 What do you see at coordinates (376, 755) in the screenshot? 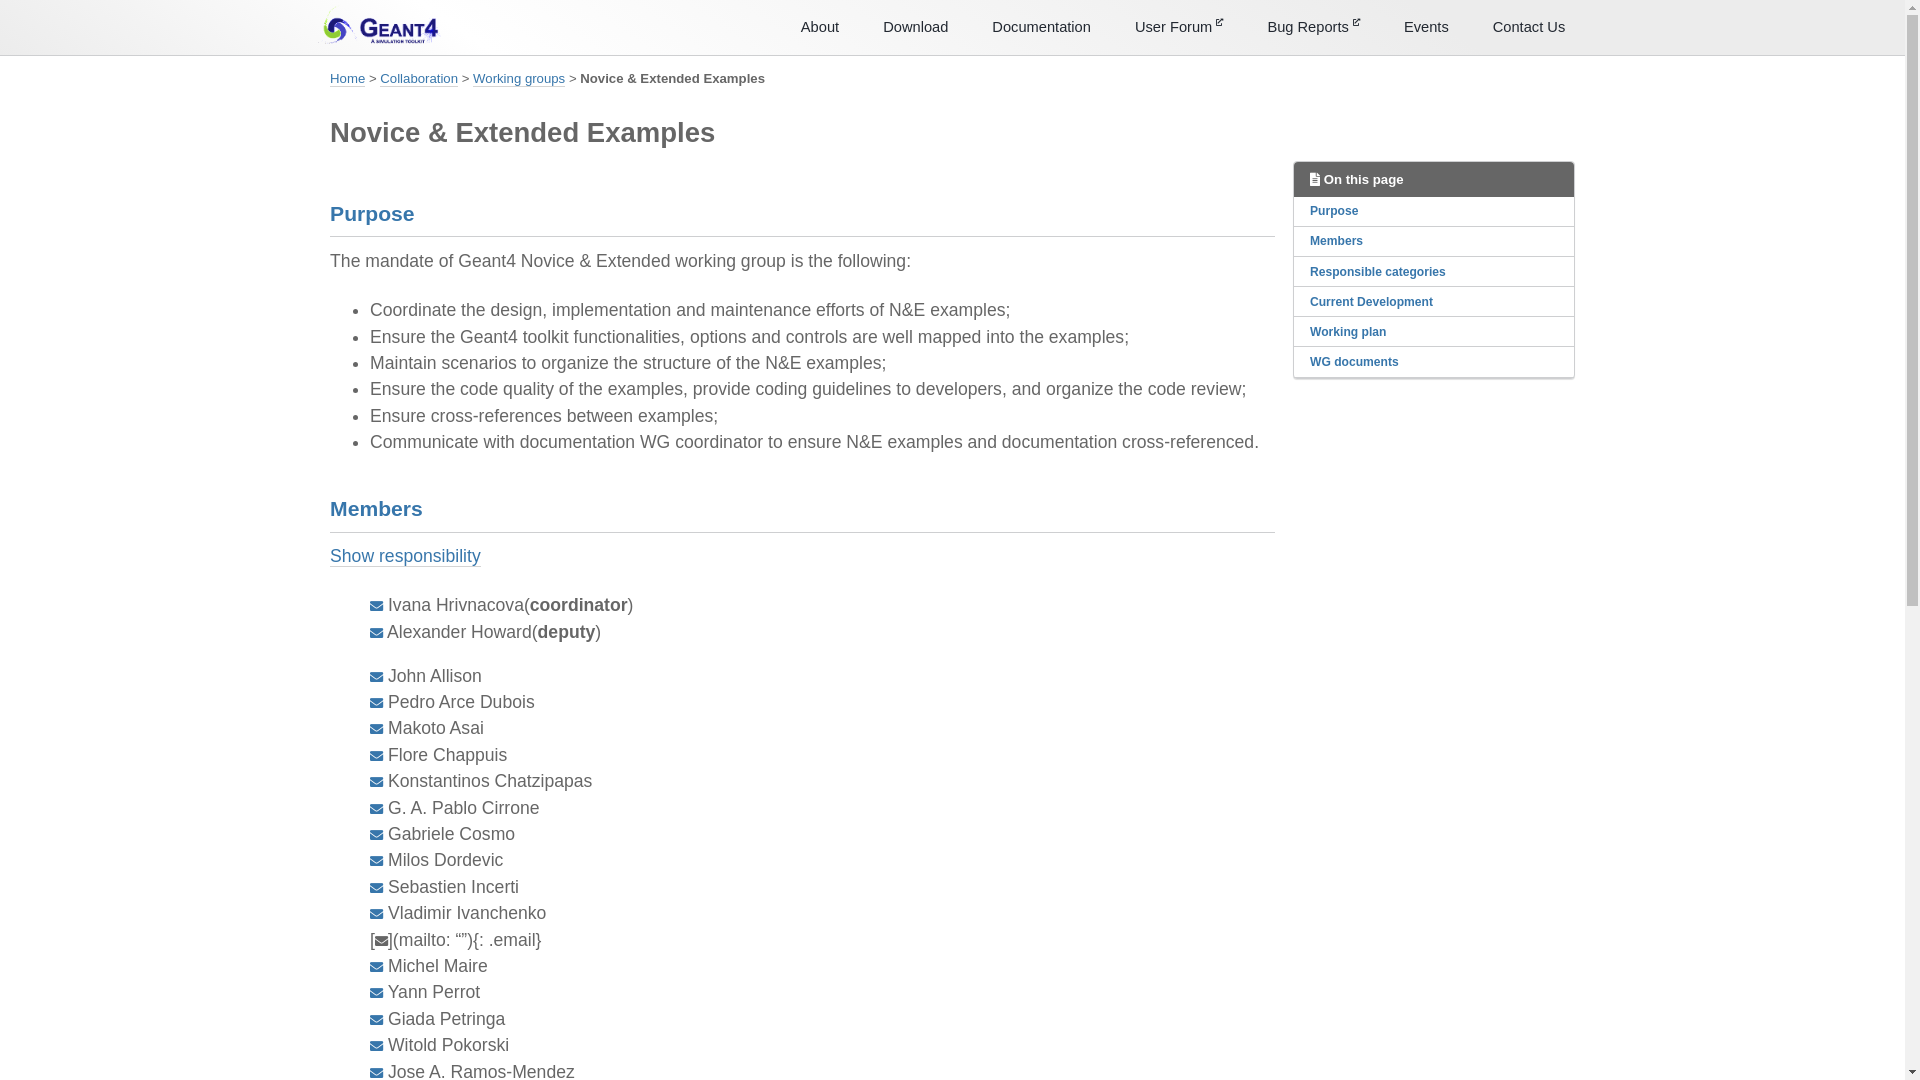
I see `flore.chappuis@chuv.ch` at bounding box center [376, 755].